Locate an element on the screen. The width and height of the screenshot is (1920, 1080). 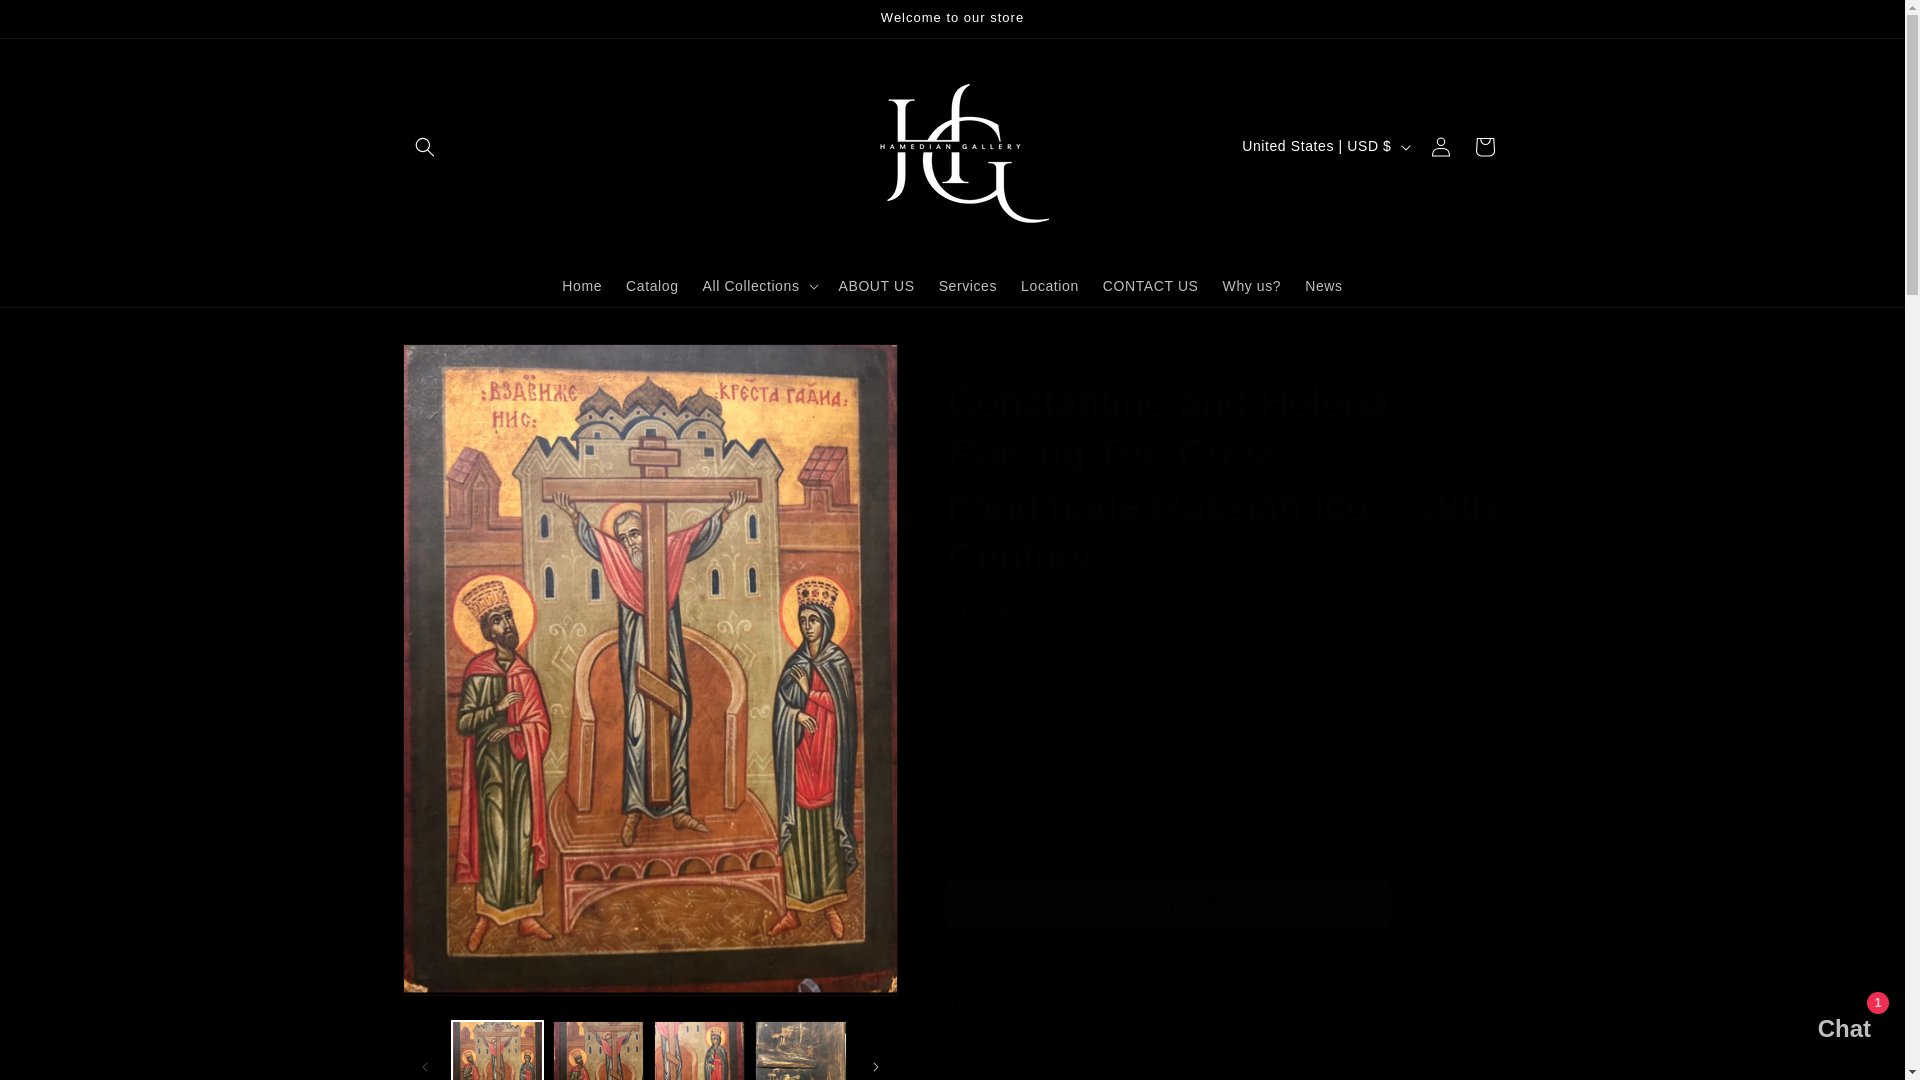
Home is located at coordinates (582, 284).